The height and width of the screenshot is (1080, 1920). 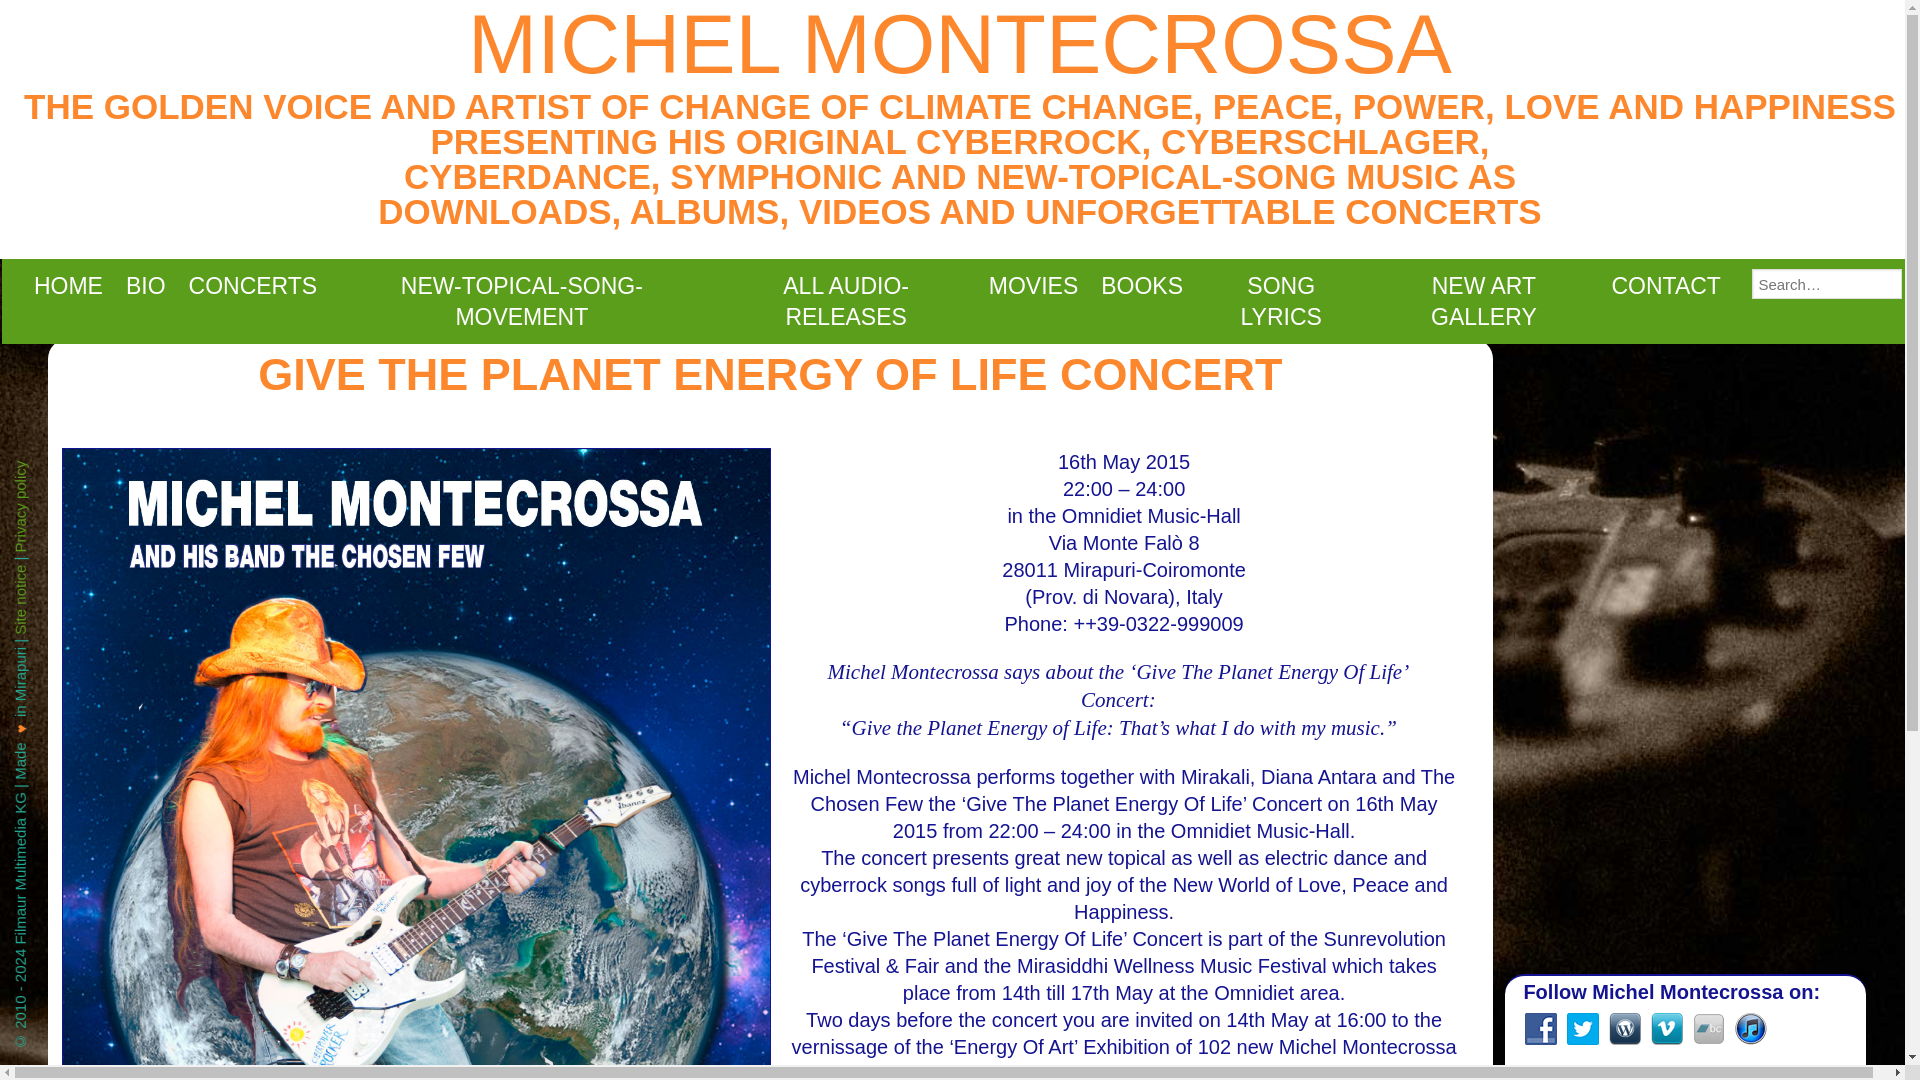 What do you see at coordinates (144, 286) in the screenshot?
I see `BIO` at bounding box center [144, 286].